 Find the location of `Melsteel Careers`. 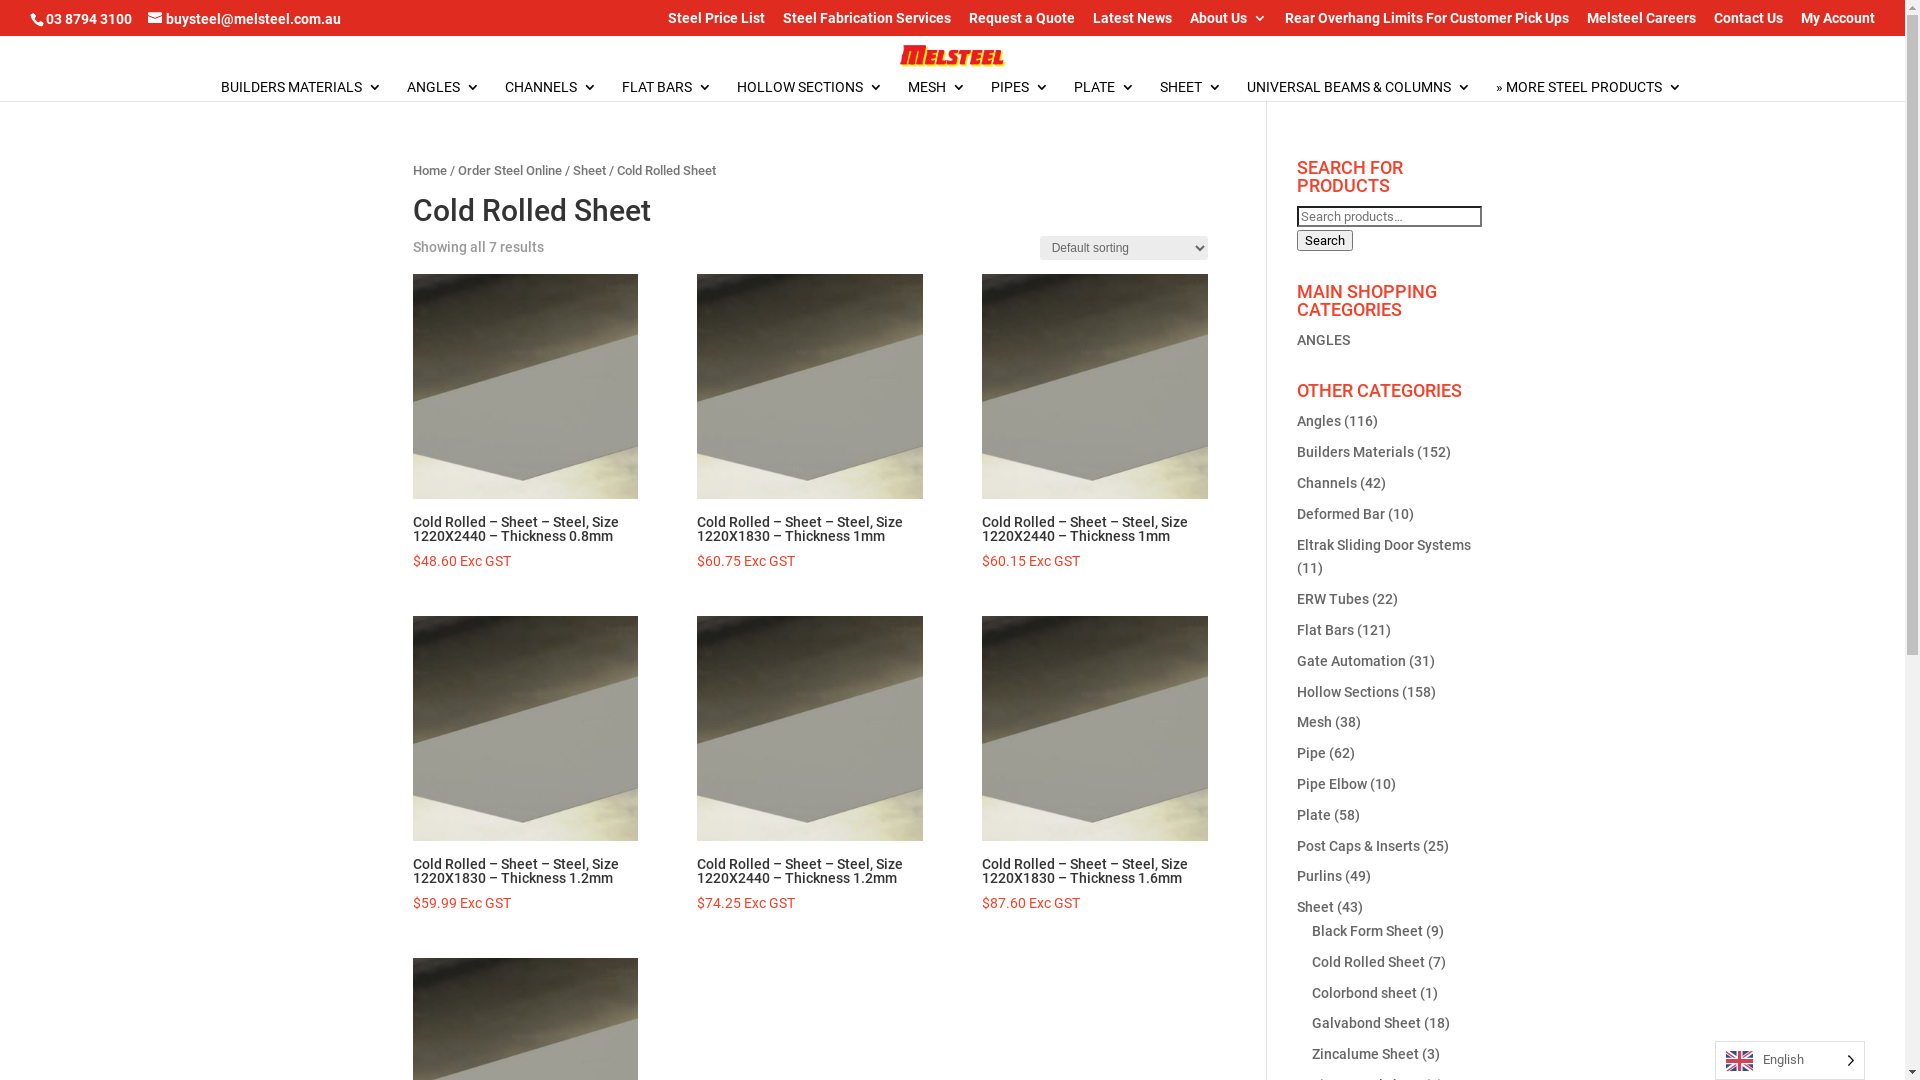

Melsteel Careers is located at coordinates (1642, 22).